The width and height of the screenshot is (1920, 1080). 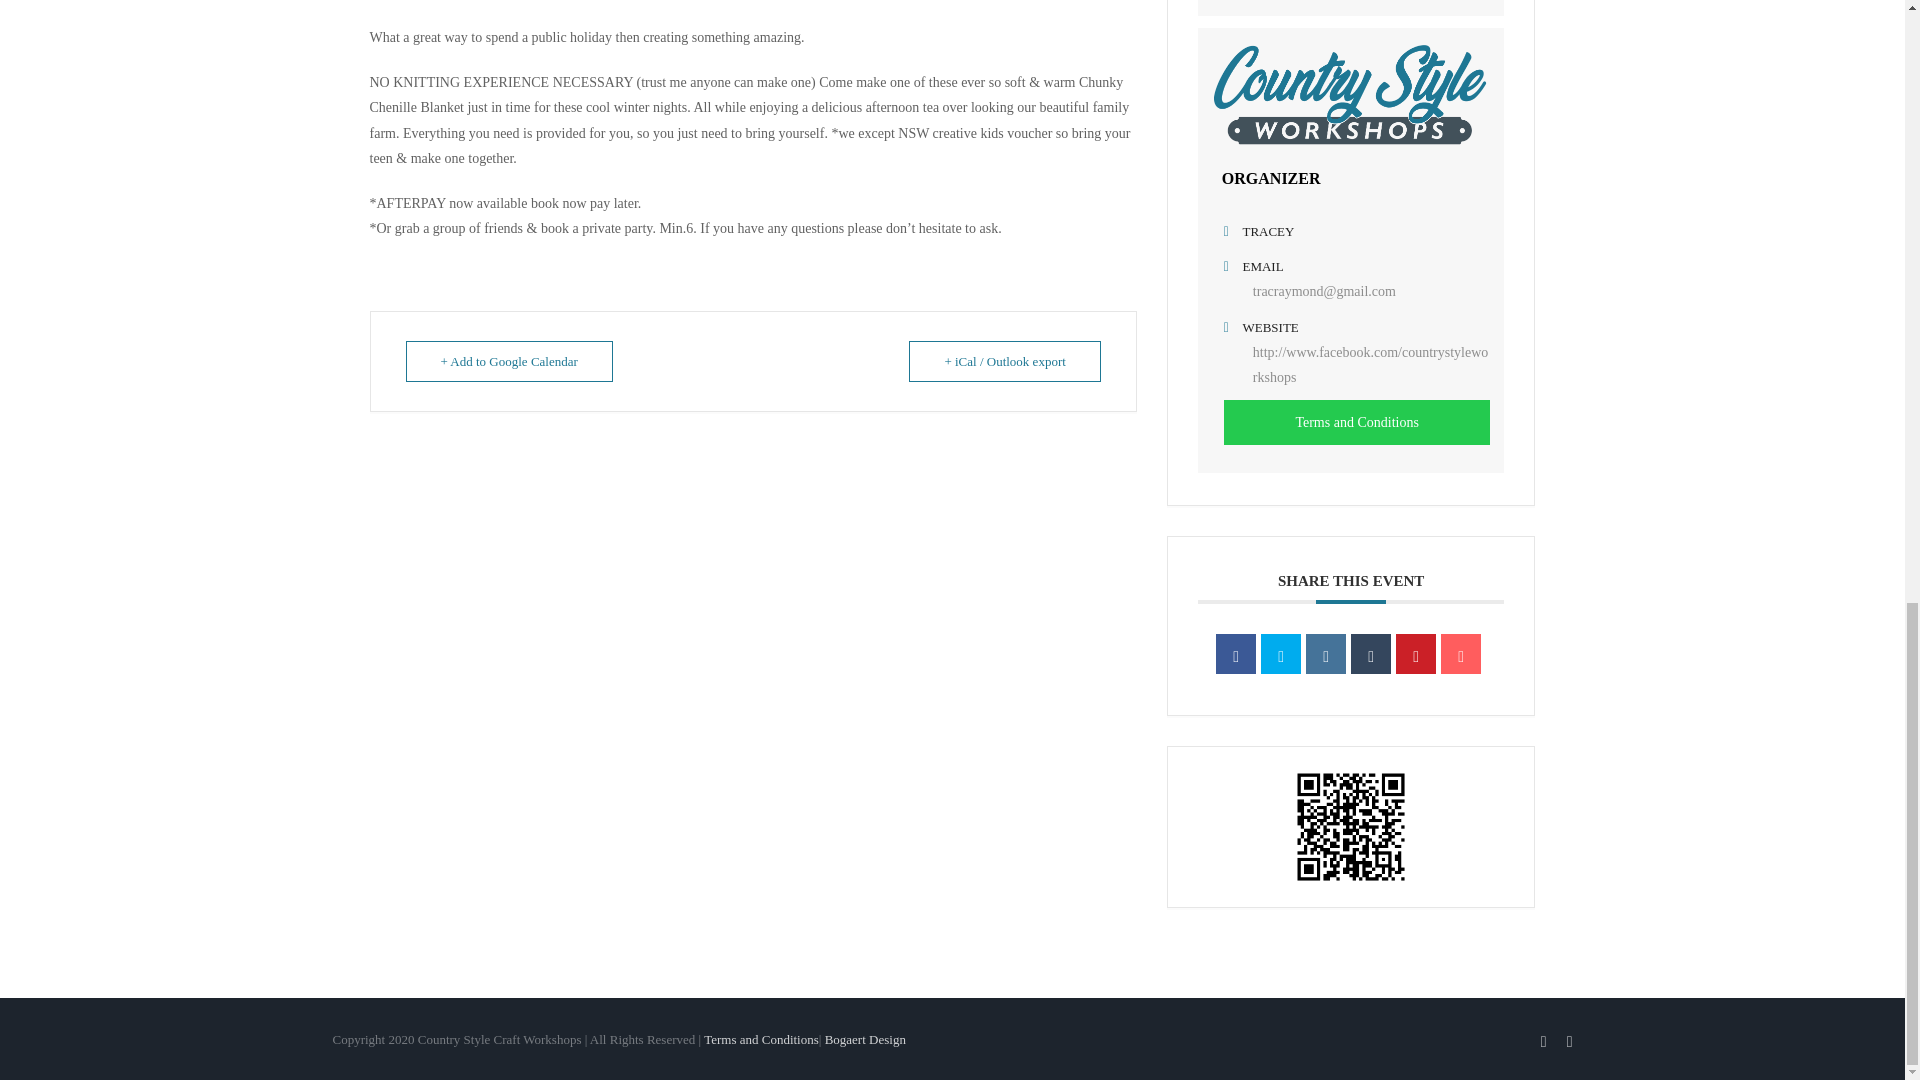 I want to click on Share on Tumblr, so click(x=1370, y=653).